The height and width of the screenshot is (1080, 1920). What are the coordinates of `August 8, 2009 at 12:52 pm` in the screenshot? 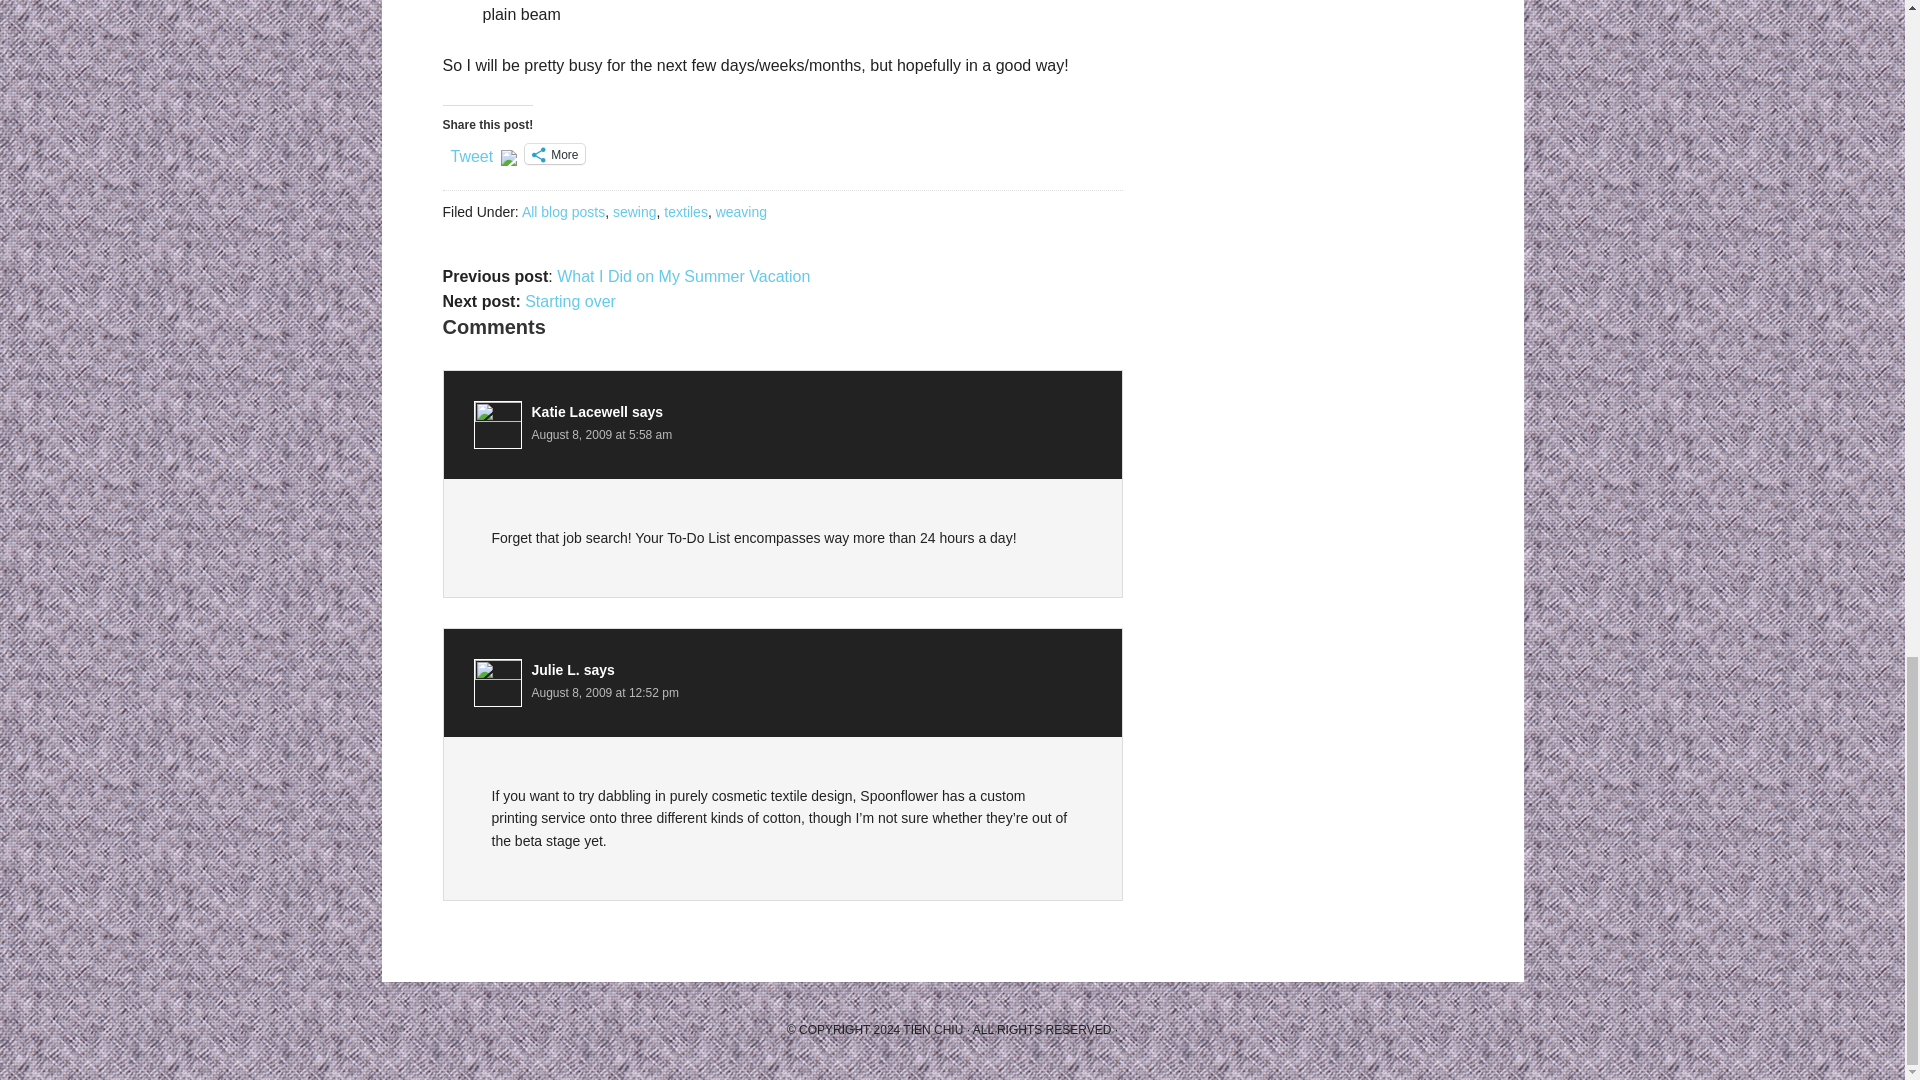 It's located at (605, 692).